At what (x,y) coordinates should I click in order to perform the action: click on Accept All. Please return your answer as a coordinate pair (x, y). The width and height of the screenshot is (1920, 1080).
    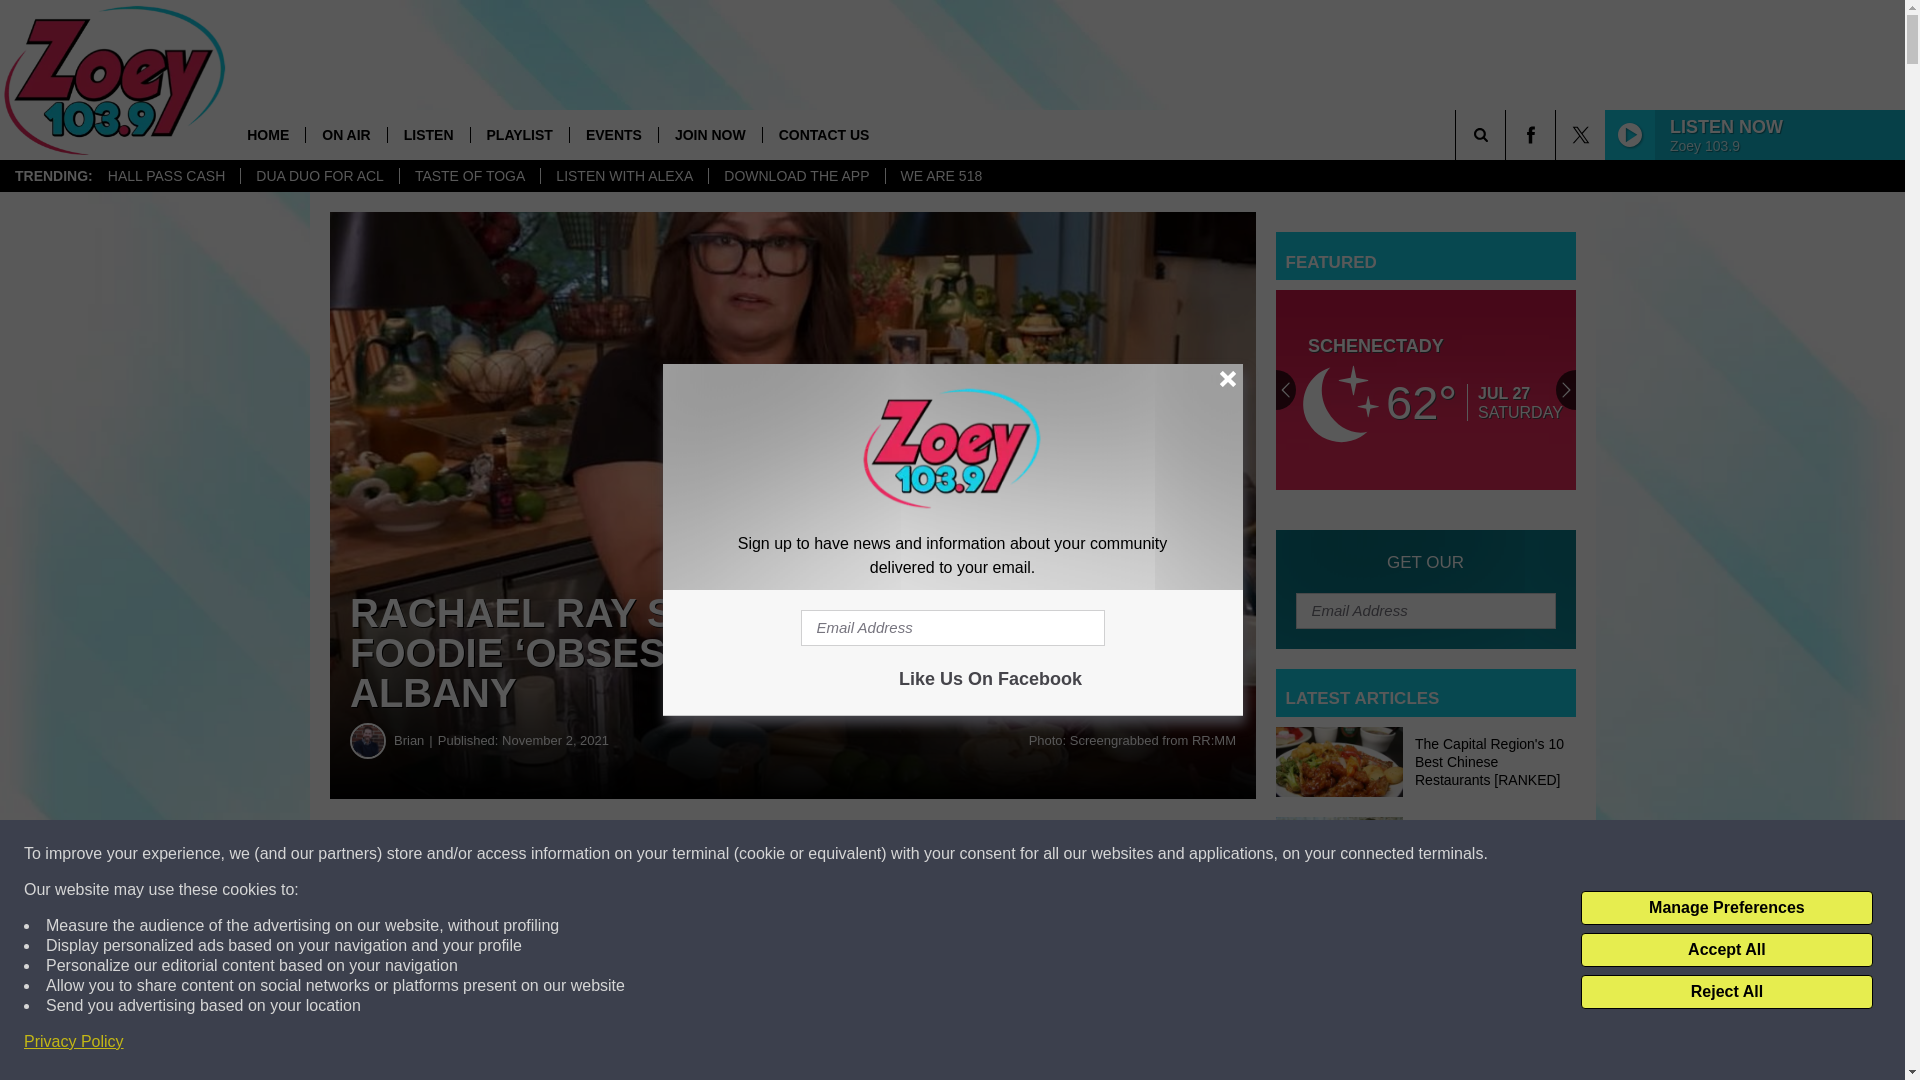
    Looking at the image, I should click on (1726, 950).